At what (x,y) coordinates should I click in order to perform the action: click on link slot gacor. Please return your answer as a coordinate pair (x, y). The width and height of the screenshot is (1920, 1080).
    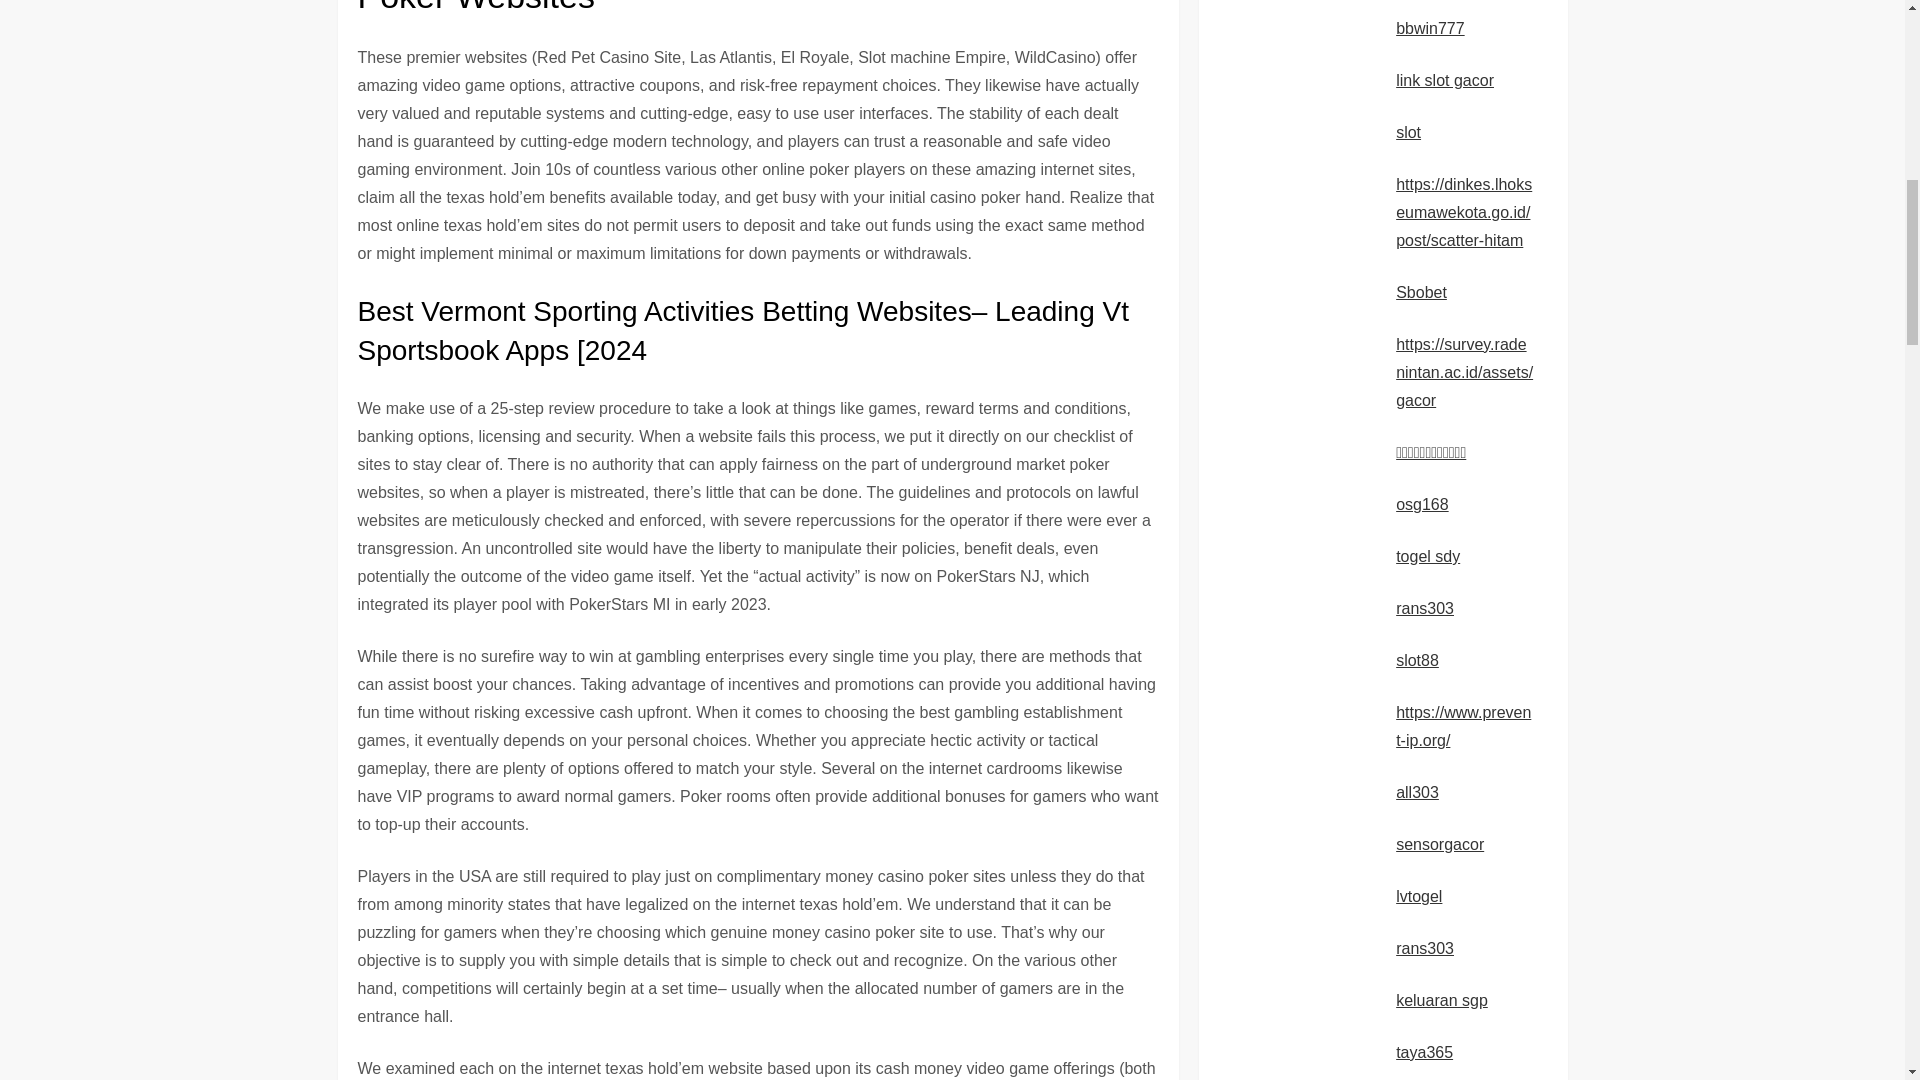
    Looking at the image, I should click on (1444, 80).